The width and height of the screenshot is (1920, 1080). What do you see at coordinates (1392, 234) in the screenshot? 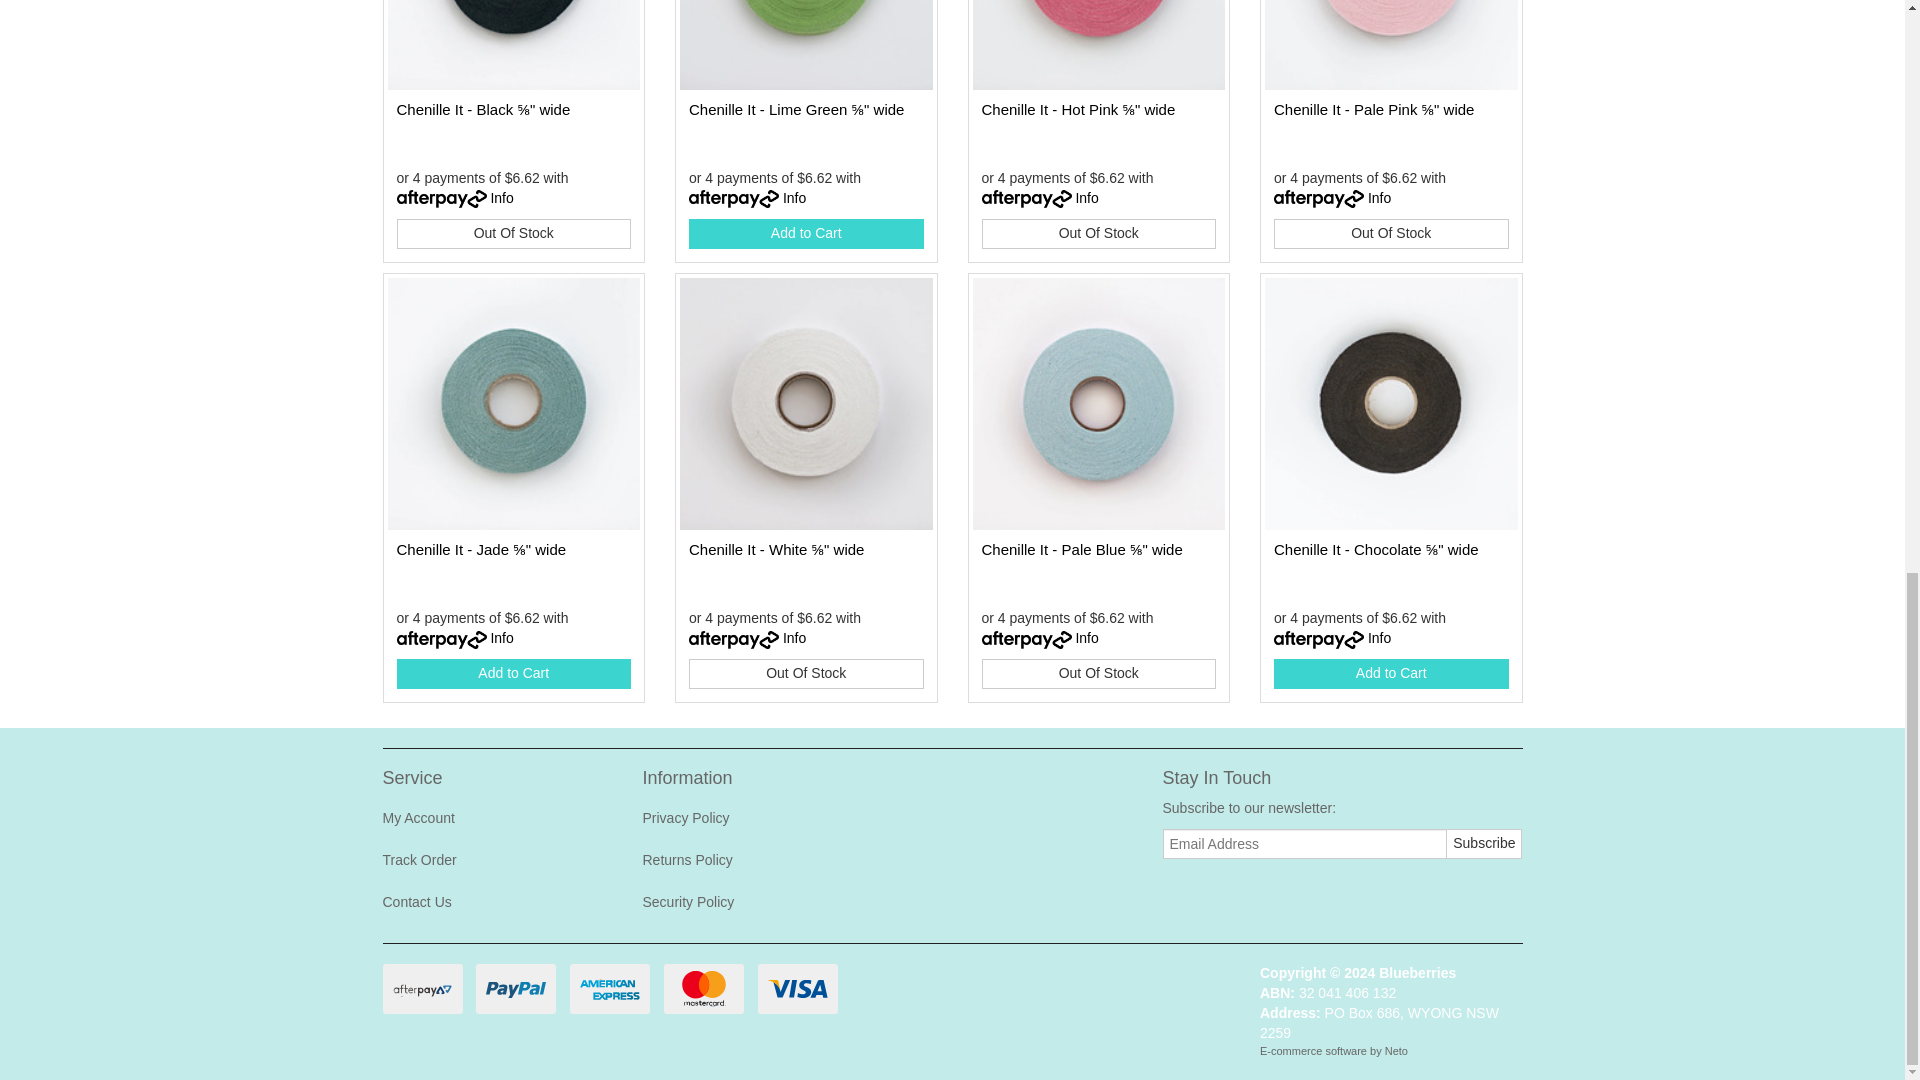
I see `Notify Me When Back In Stock` at bounding box center [1392, 234].